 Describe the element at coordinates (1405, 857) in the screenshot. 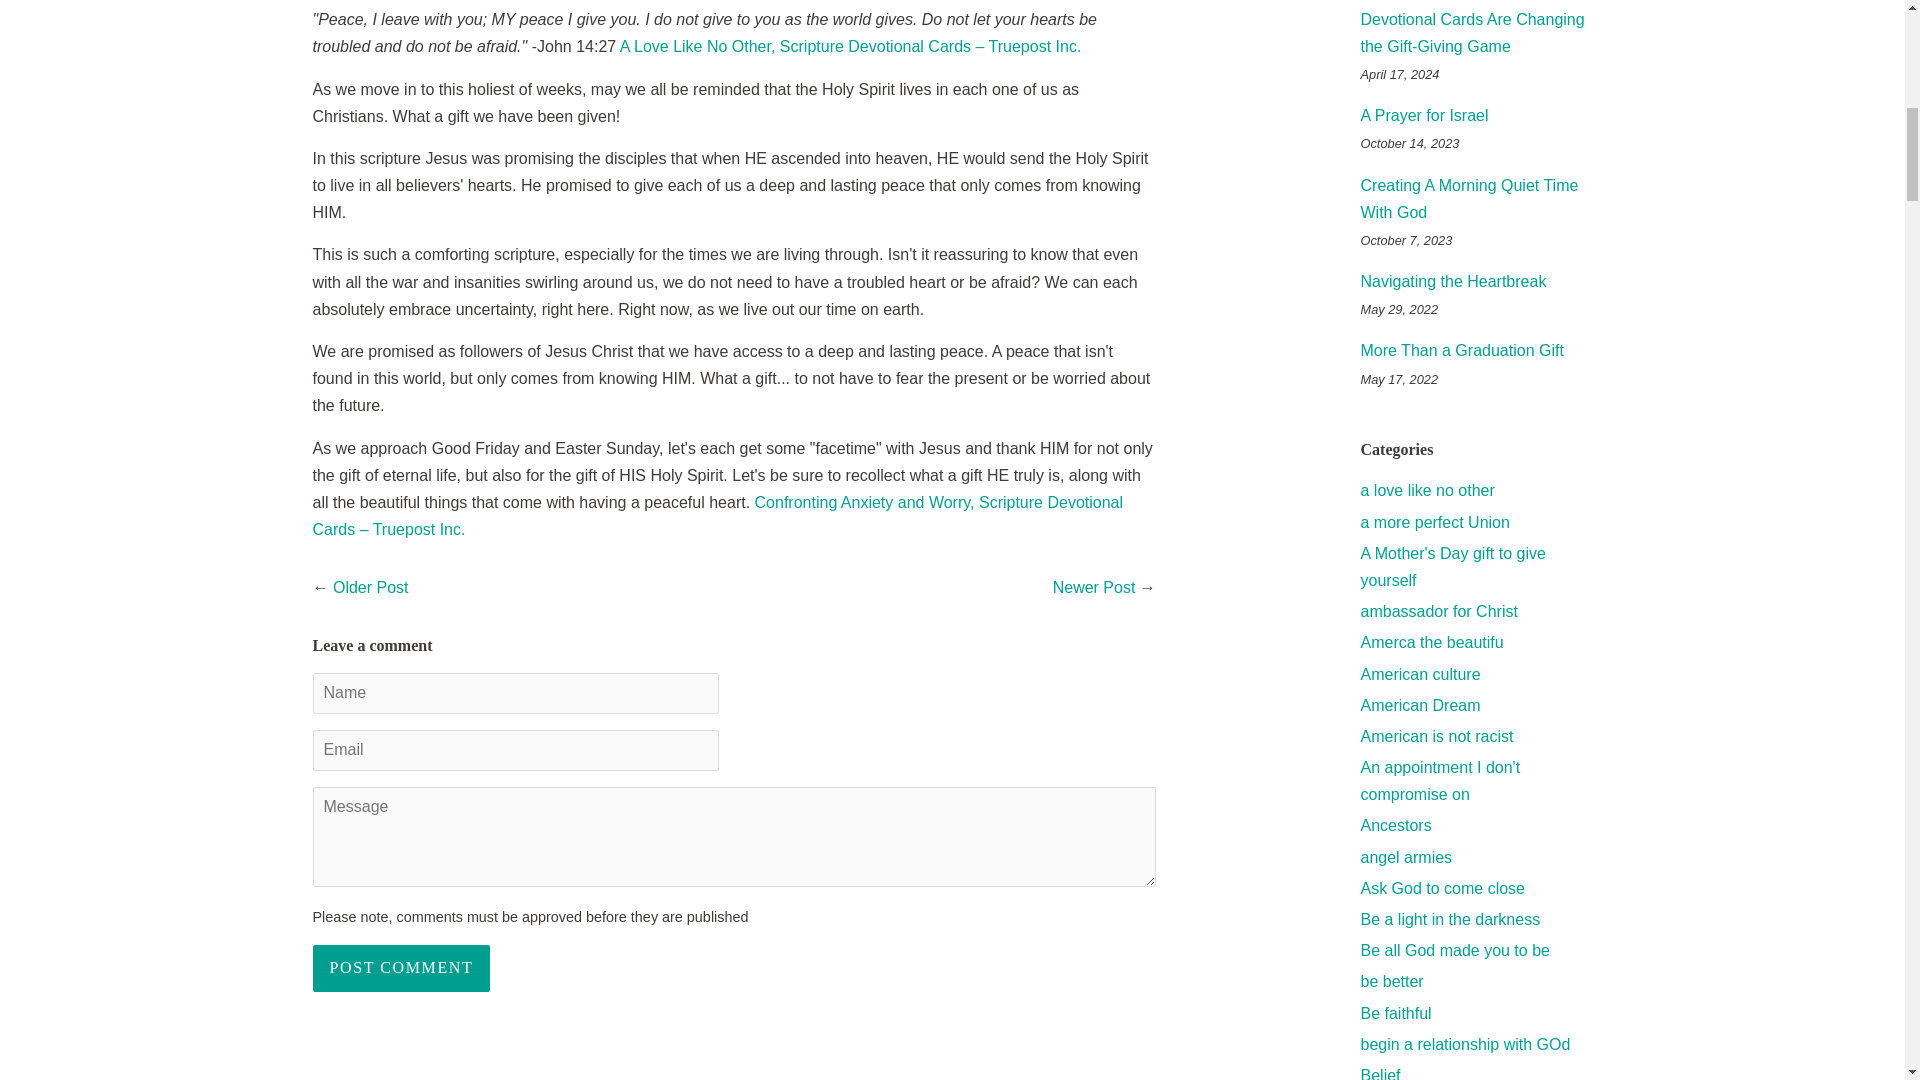

I see `Show articles tagged angel armies` at that location.